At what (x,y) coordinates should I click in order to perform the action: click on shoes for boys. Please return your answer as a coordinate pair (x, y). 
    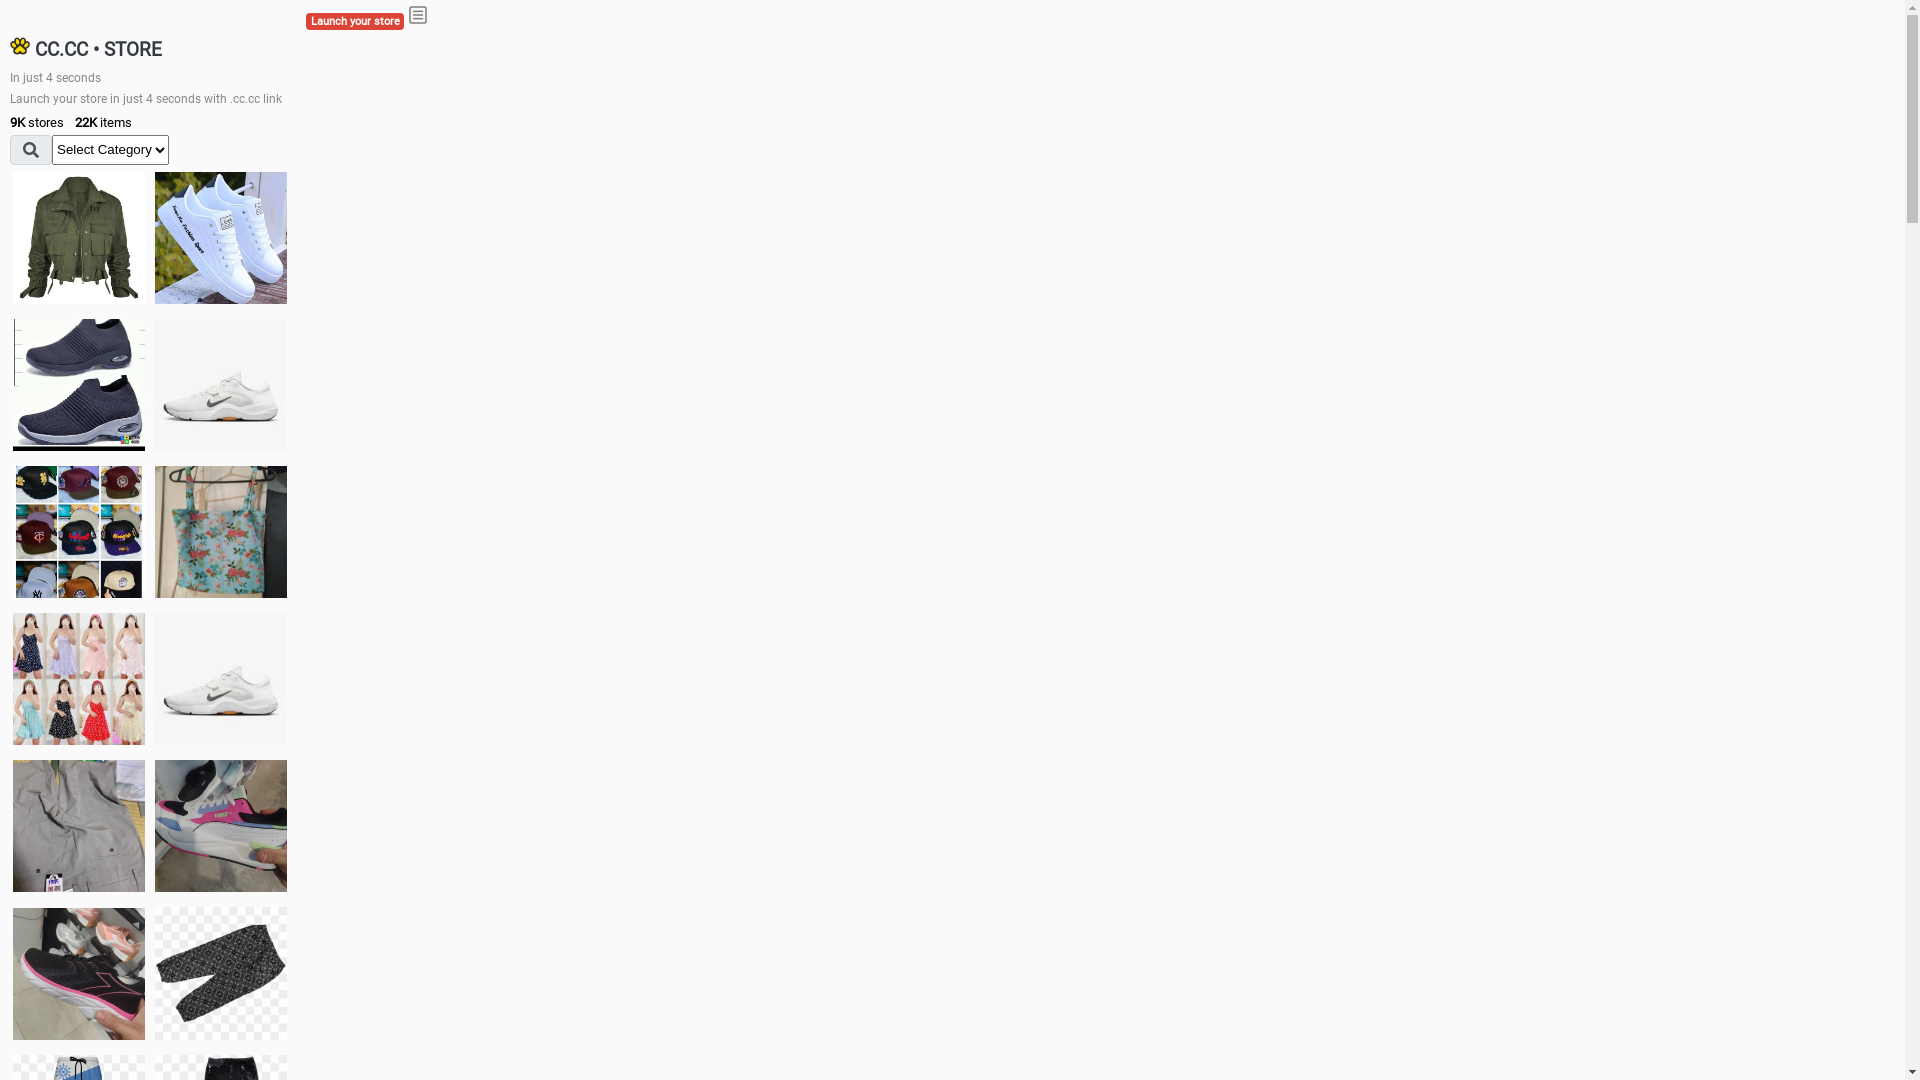
    Looking at the image, I should click on (79, 385).